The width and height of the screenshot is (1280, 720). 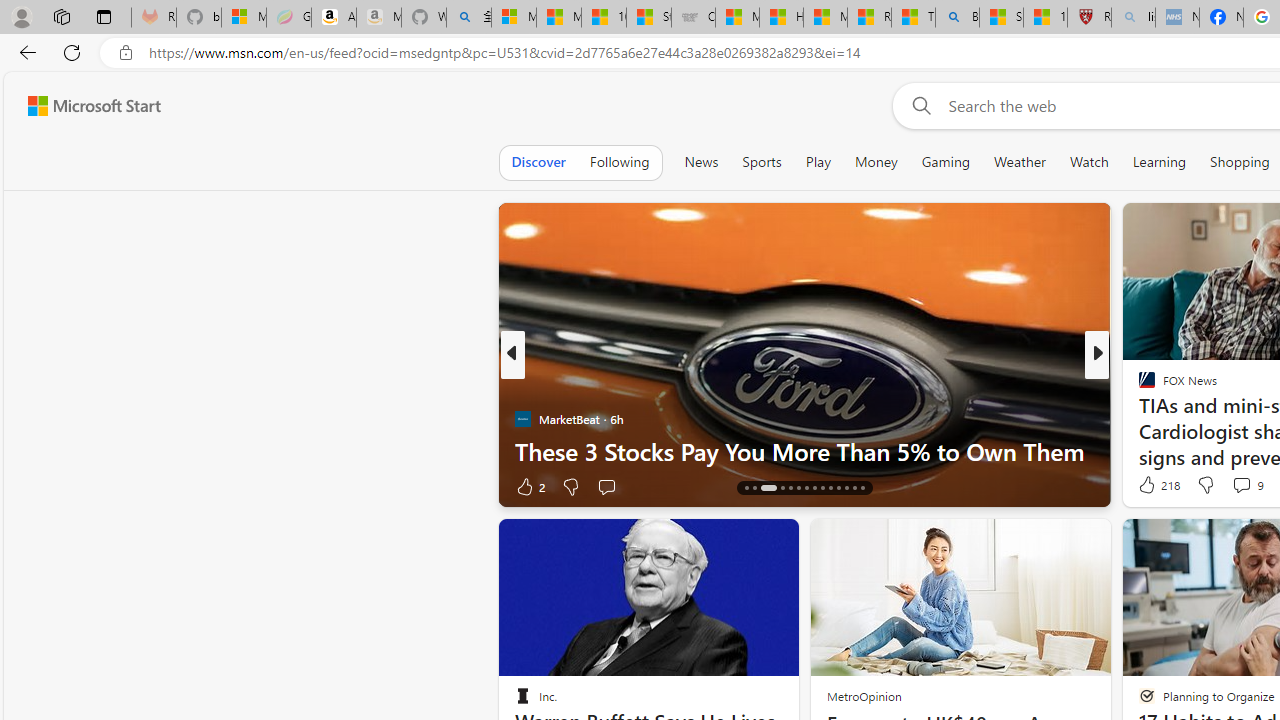 What do you see at coordinates (1161, 418) in the screenshot?
I see `save70.com` at bounding box center [1161, 418].